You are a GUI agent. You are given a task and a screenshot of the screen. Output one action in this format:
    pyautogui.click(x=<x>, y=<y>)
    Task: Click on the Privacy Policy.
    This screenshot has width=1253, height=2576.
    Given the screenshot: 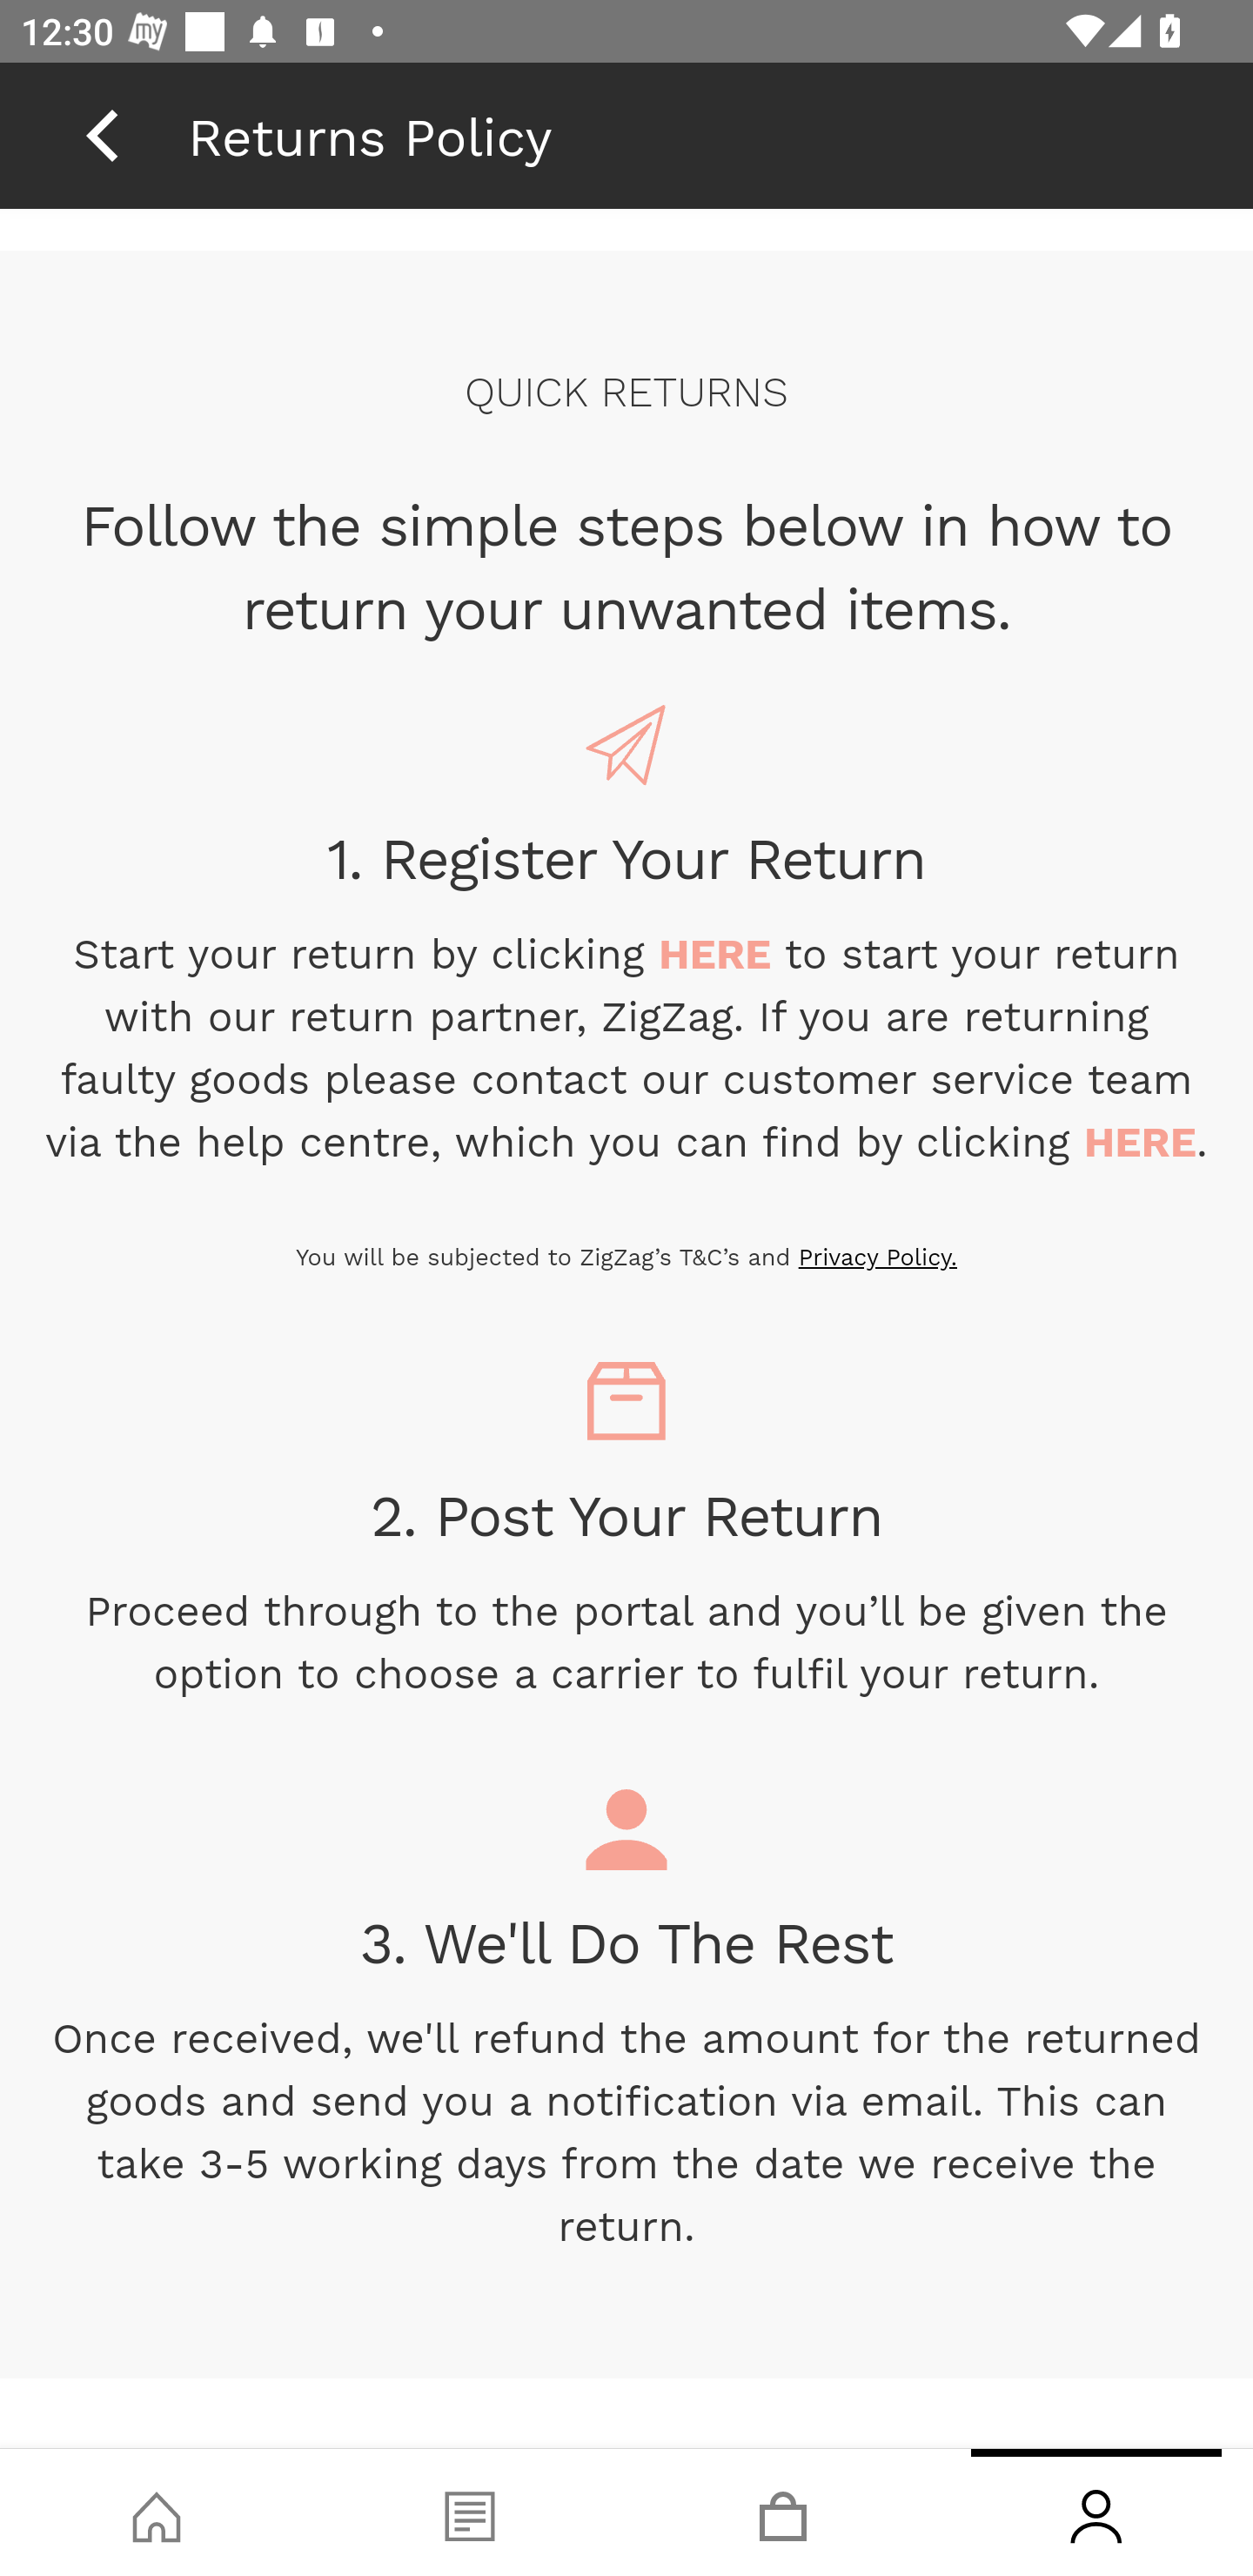 What is the action you would take?
    pyautogui.click(x=877, y=1257)
    